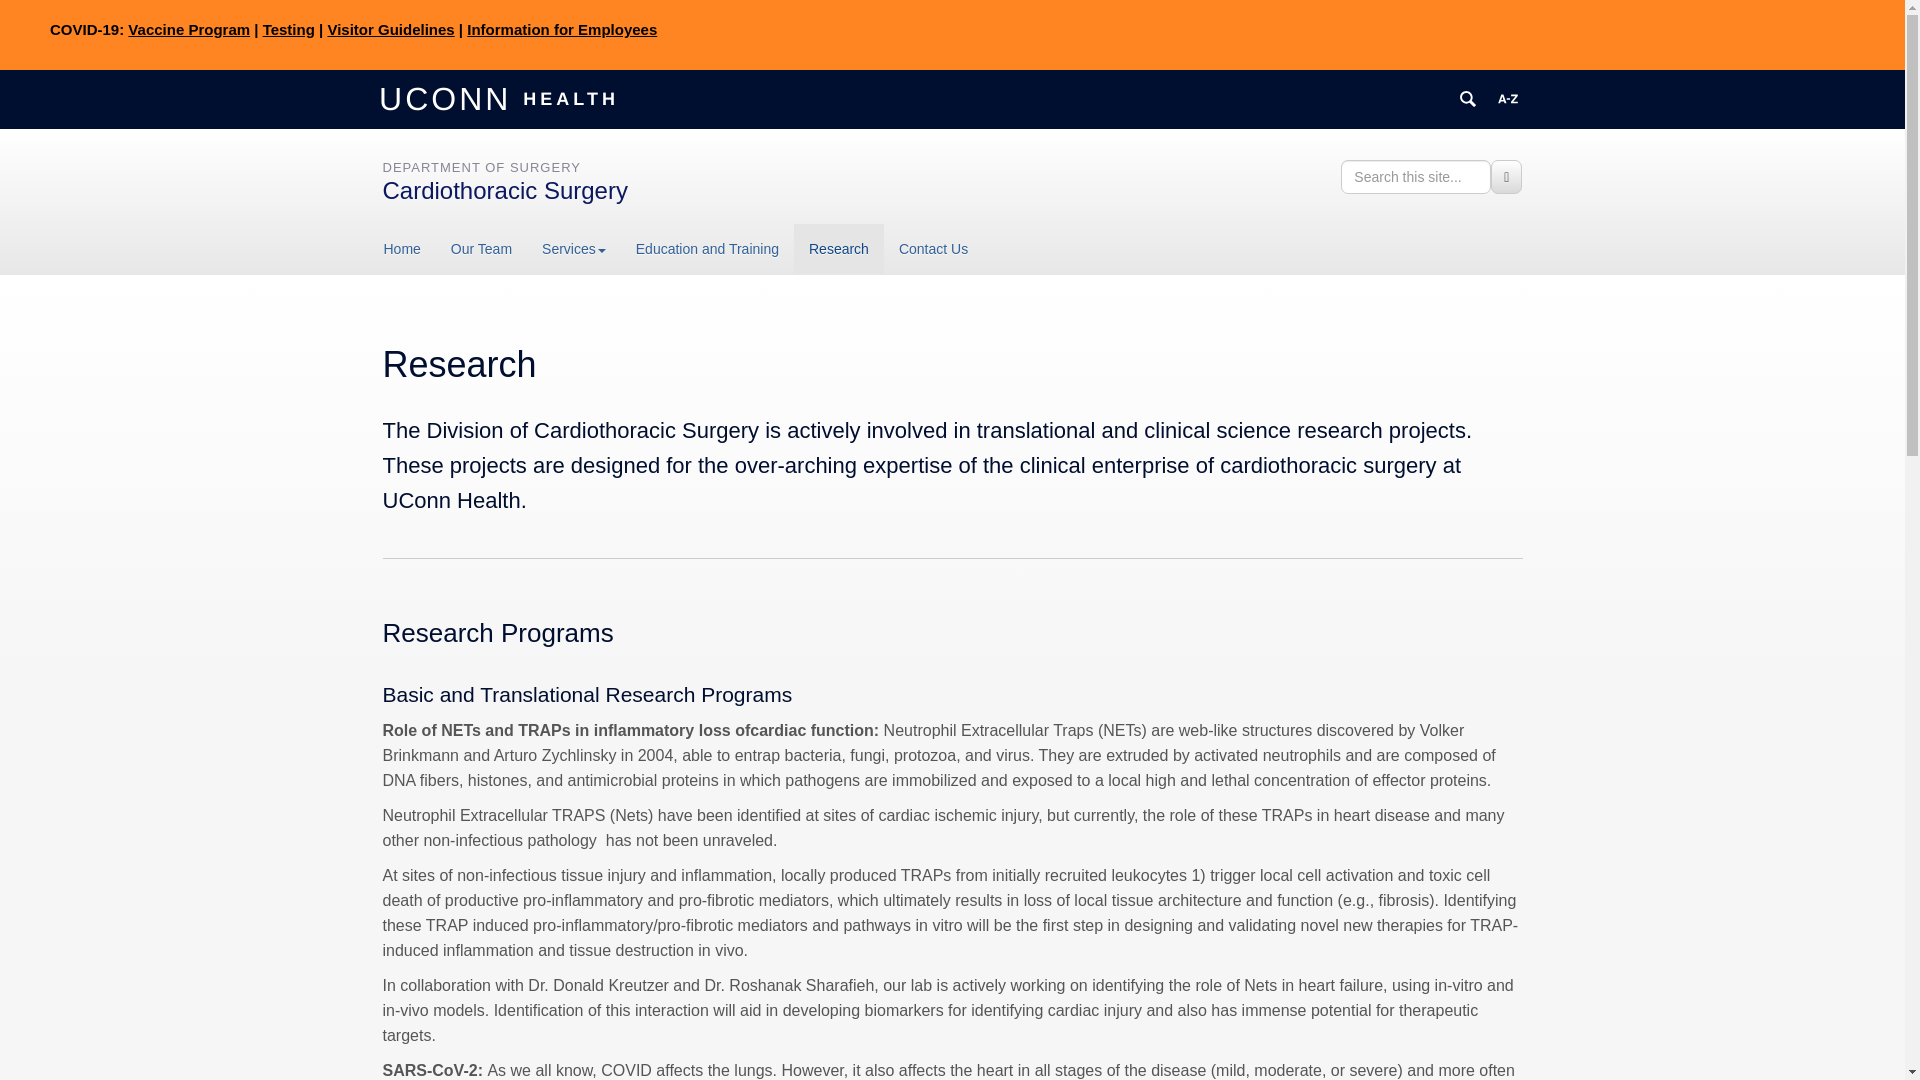 The image size is (1920, 1080). What do you see at coordinates (449, 97) in the screenshot?
I see `UCONN` at bounding box center [449, 97].